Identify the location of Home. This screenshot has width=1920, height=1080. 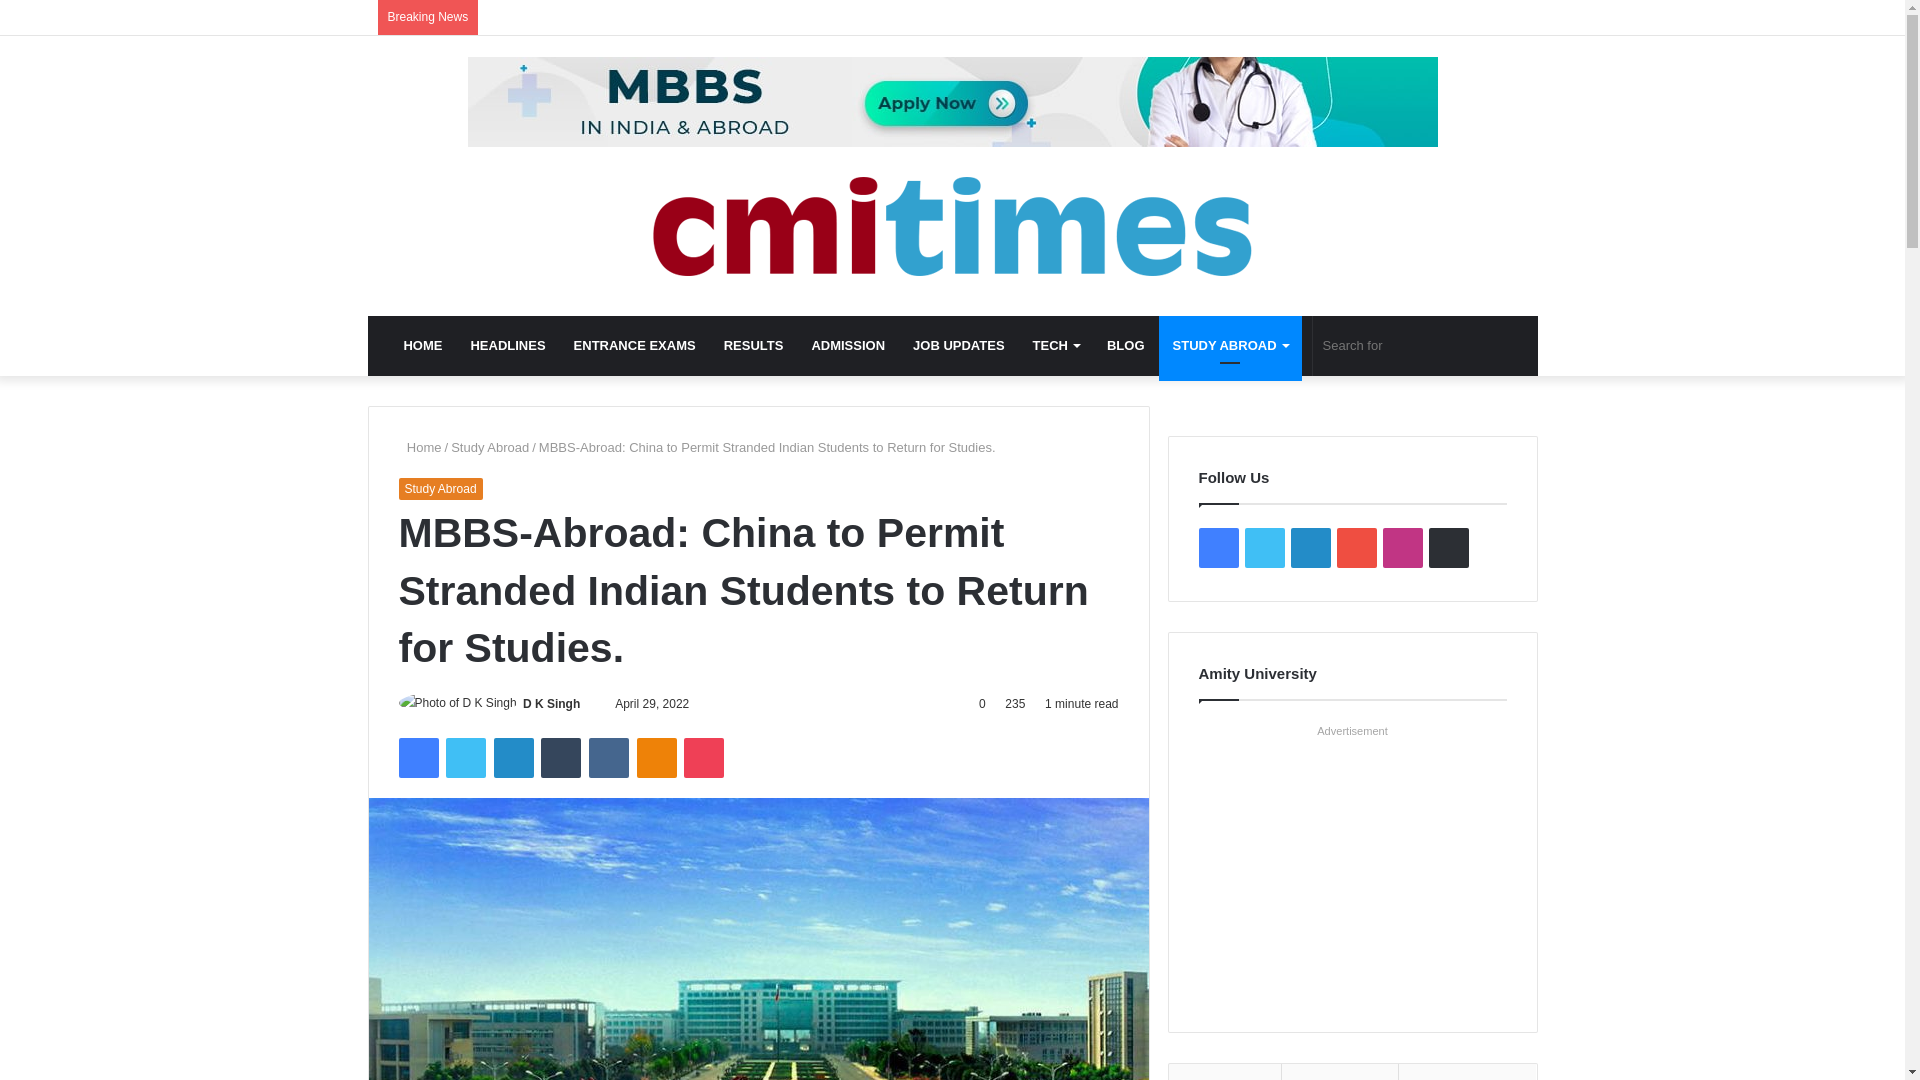
(419, 446).